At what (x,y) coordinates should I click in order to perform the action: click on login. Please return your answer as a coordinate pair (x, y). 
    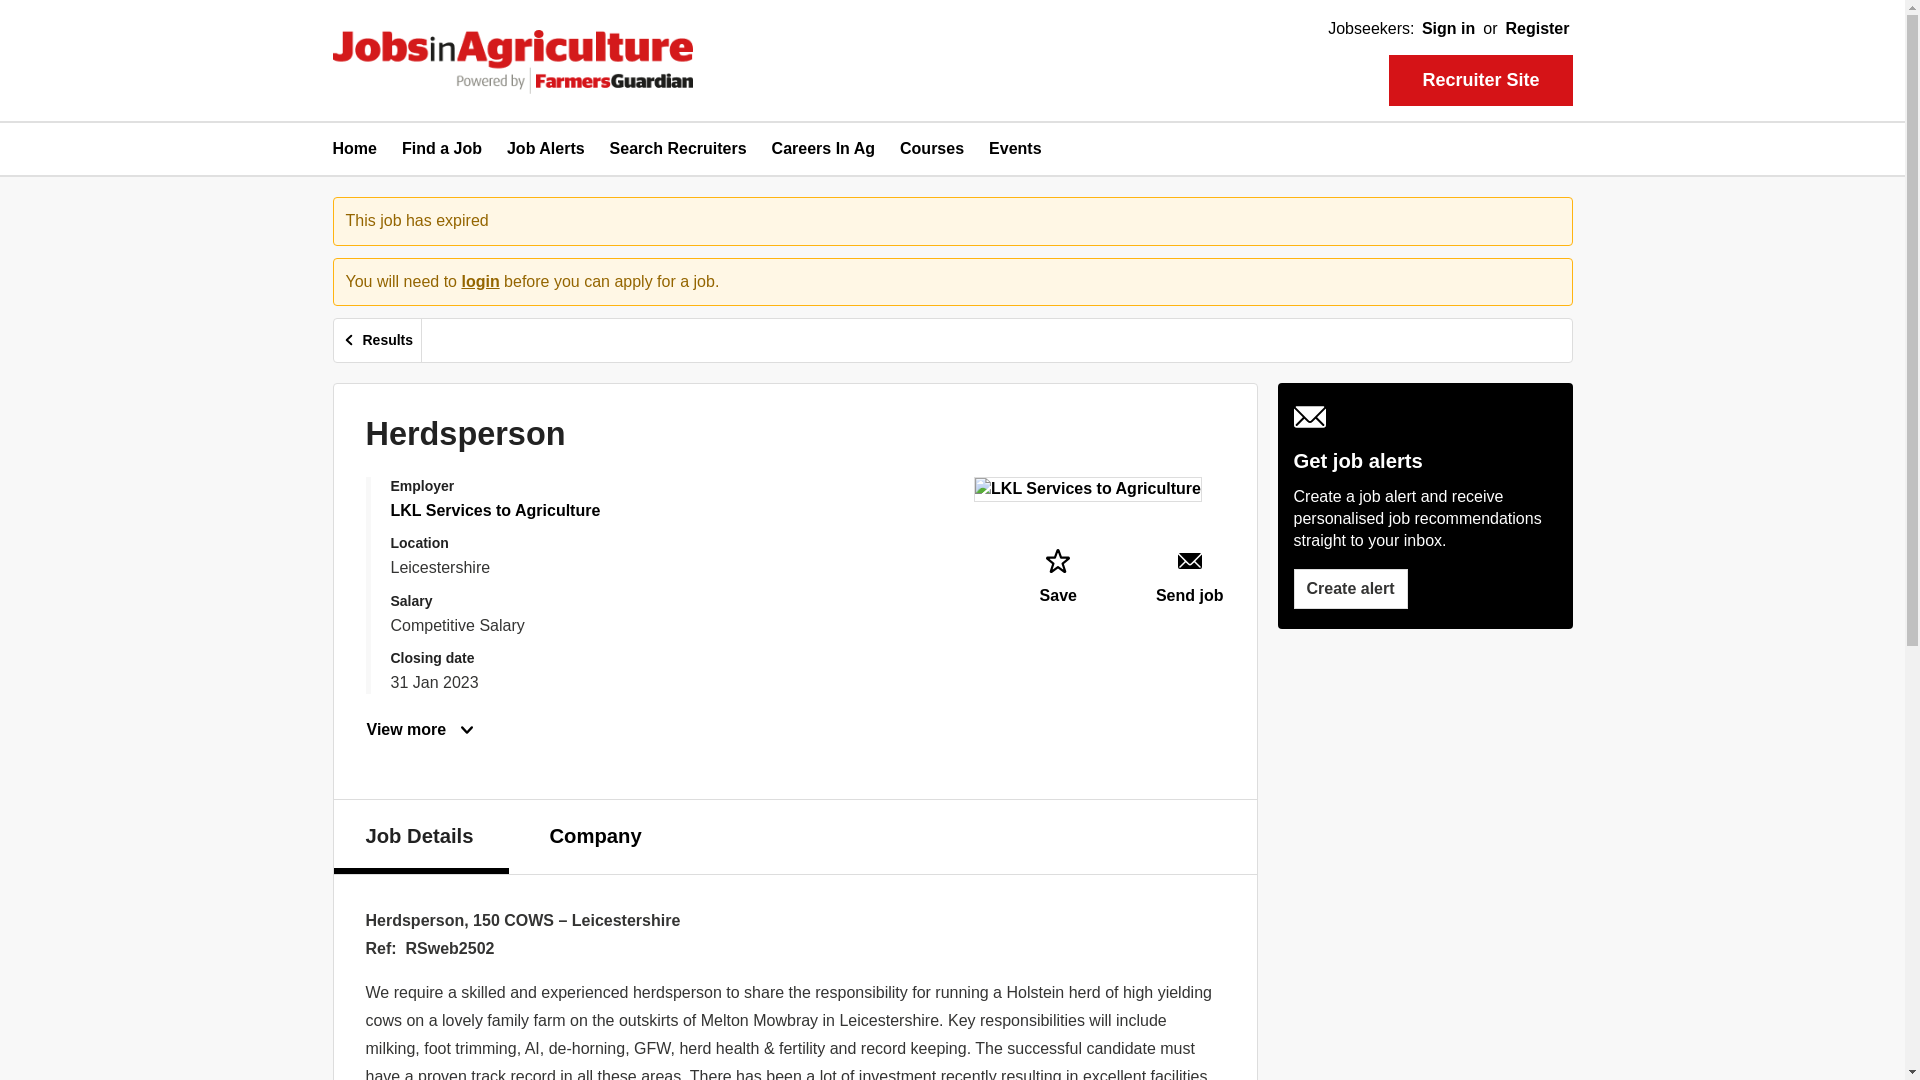
    Looking at the image, I should click on (480, 282).